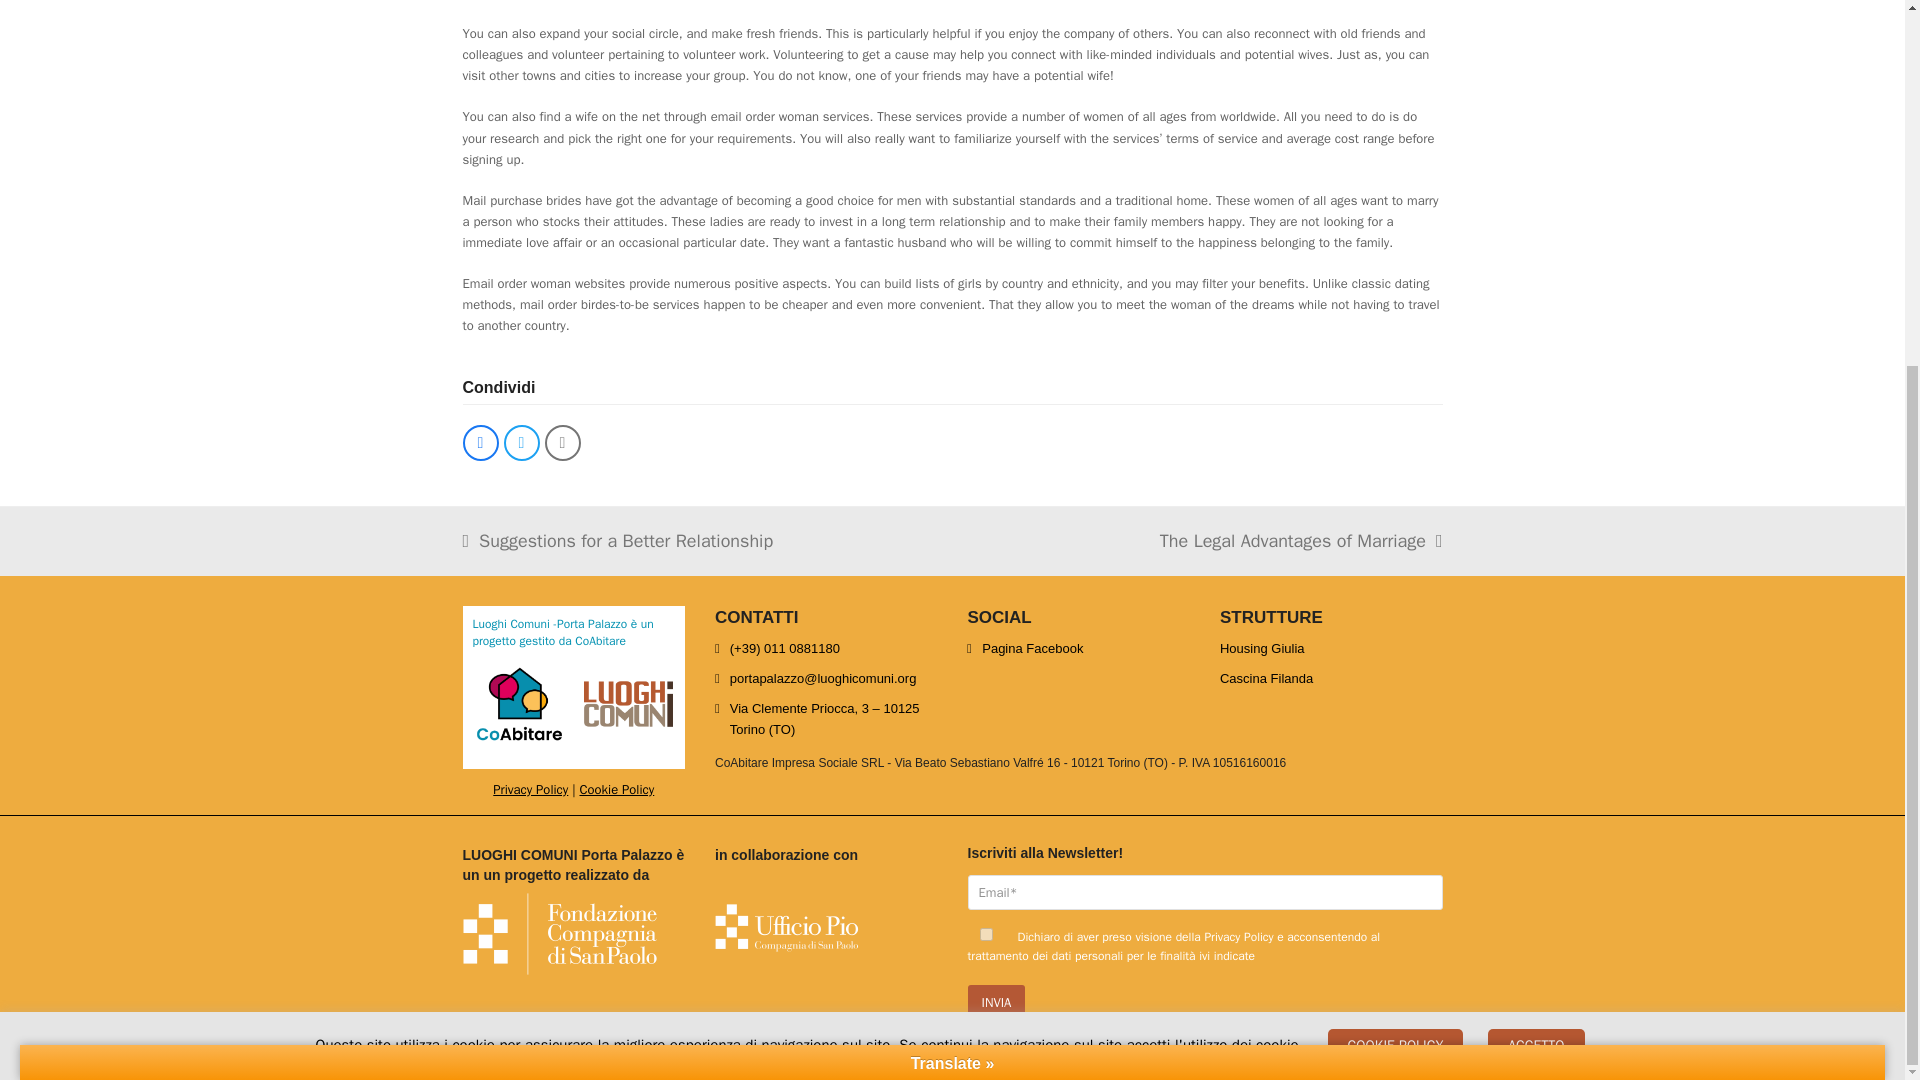  Describe the element at coordinates (561, 442) in the screenshot. I see `Share via Email` at that location.